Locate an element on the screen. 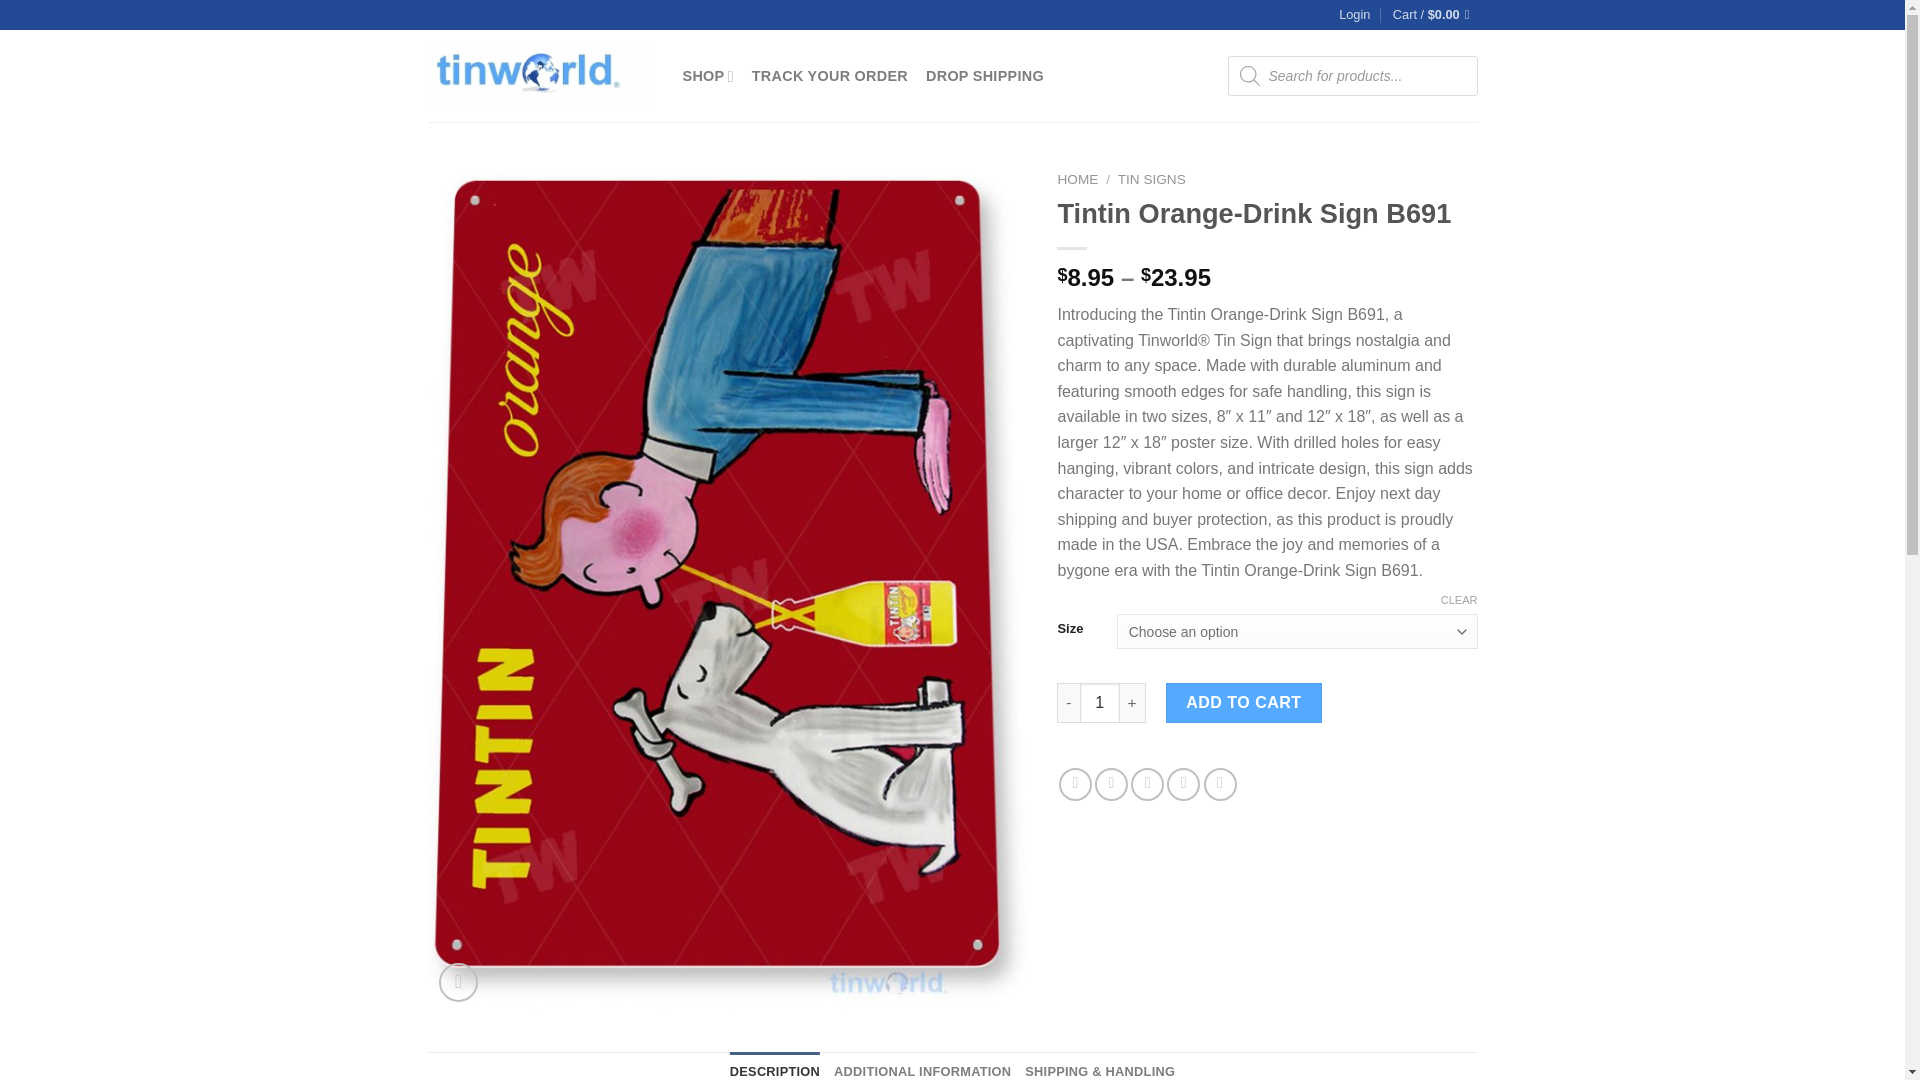 This screenshot has width=1920, height=1080. Share on Facebook is located at coordinates (1076, 784).